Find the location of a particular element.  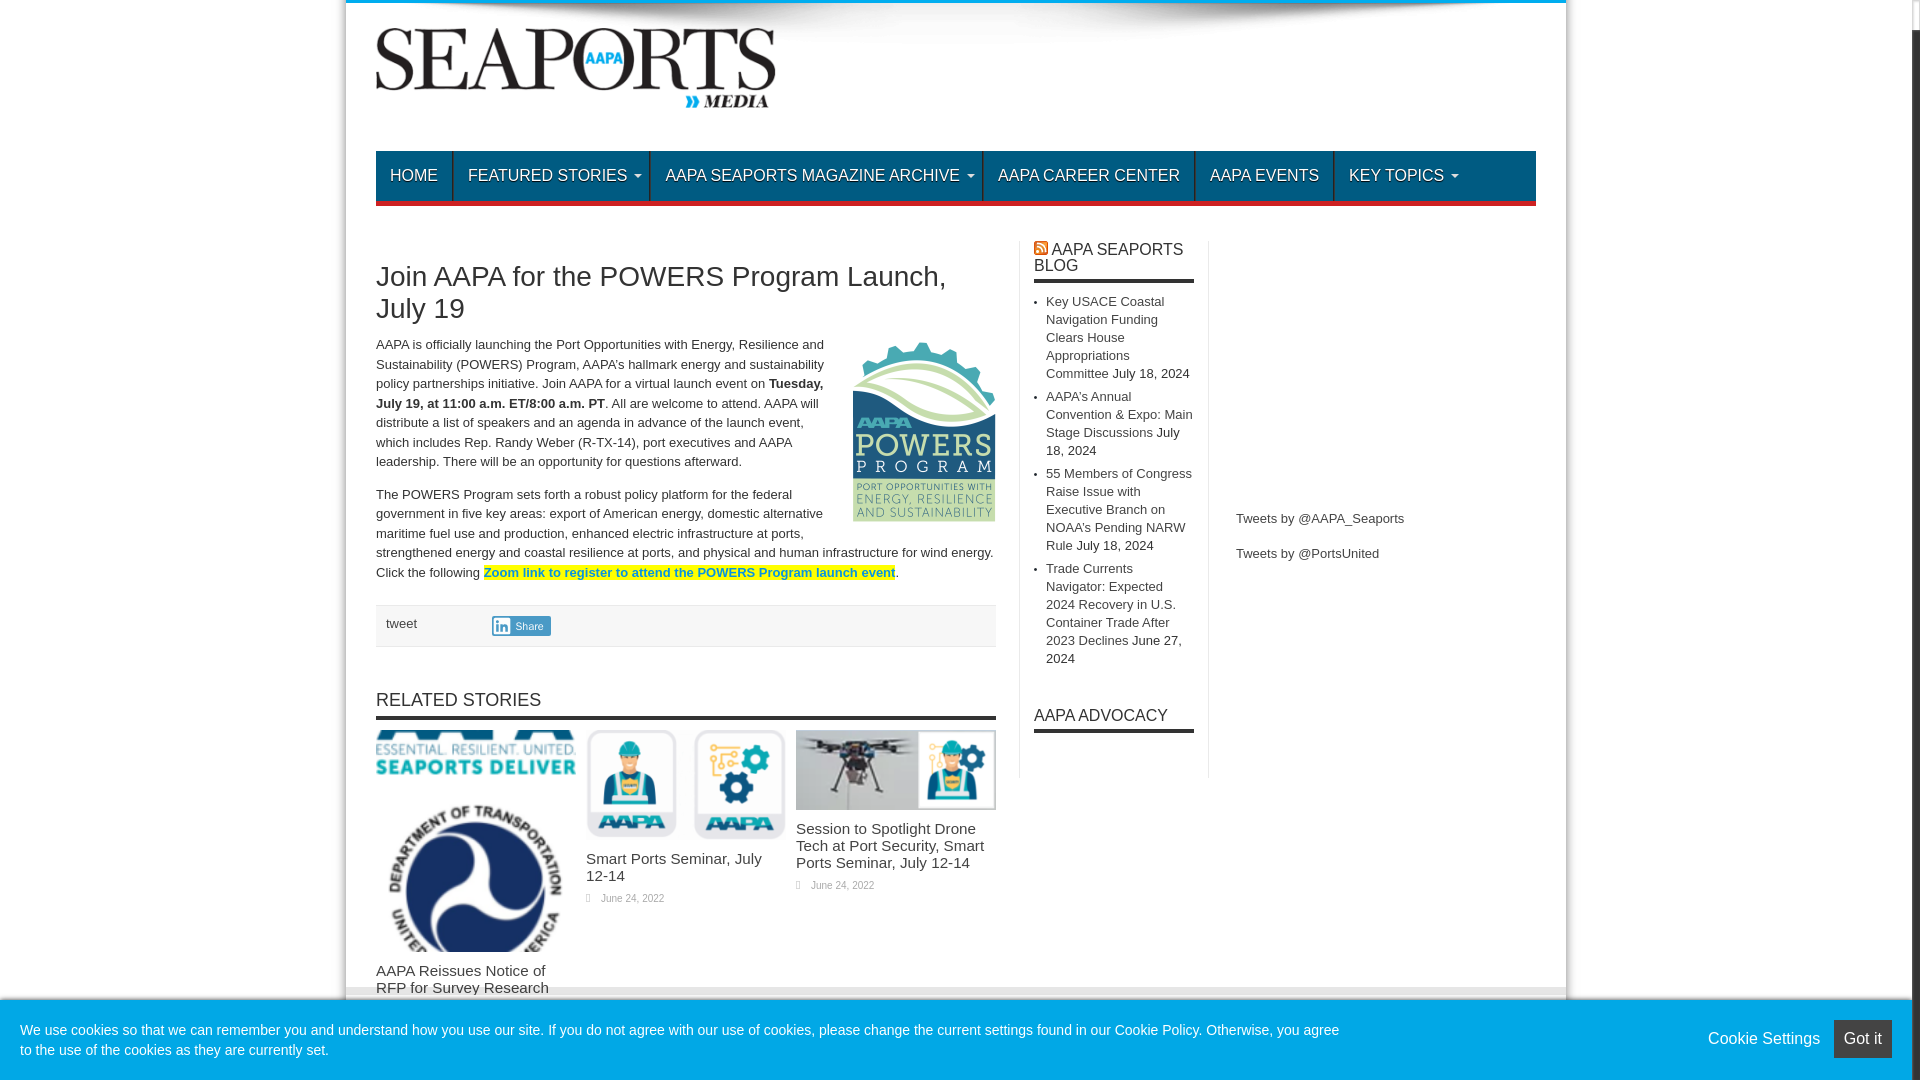

HOME is located at coordinates (414, 176).